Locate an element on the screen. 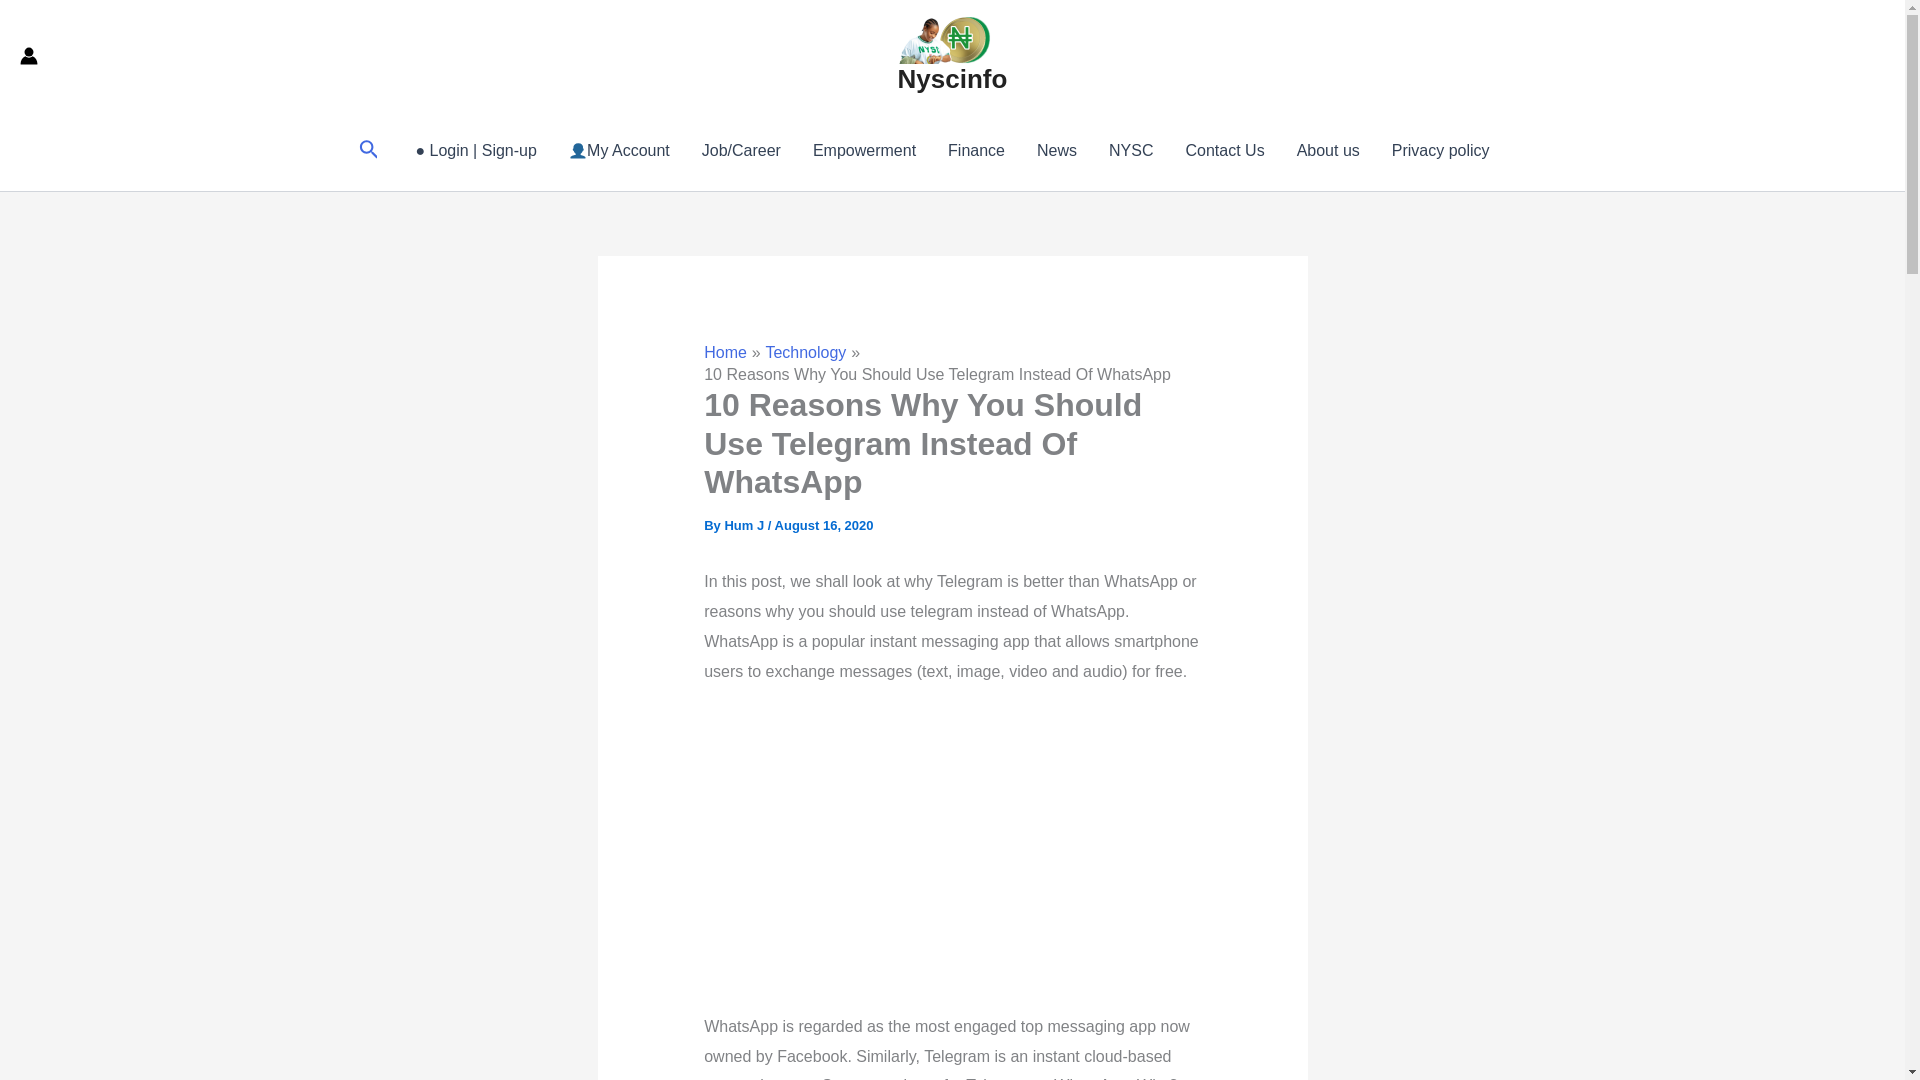 This screenshot has width=1920, height=1080. Contact Us is located at coordinates (1224, 151).